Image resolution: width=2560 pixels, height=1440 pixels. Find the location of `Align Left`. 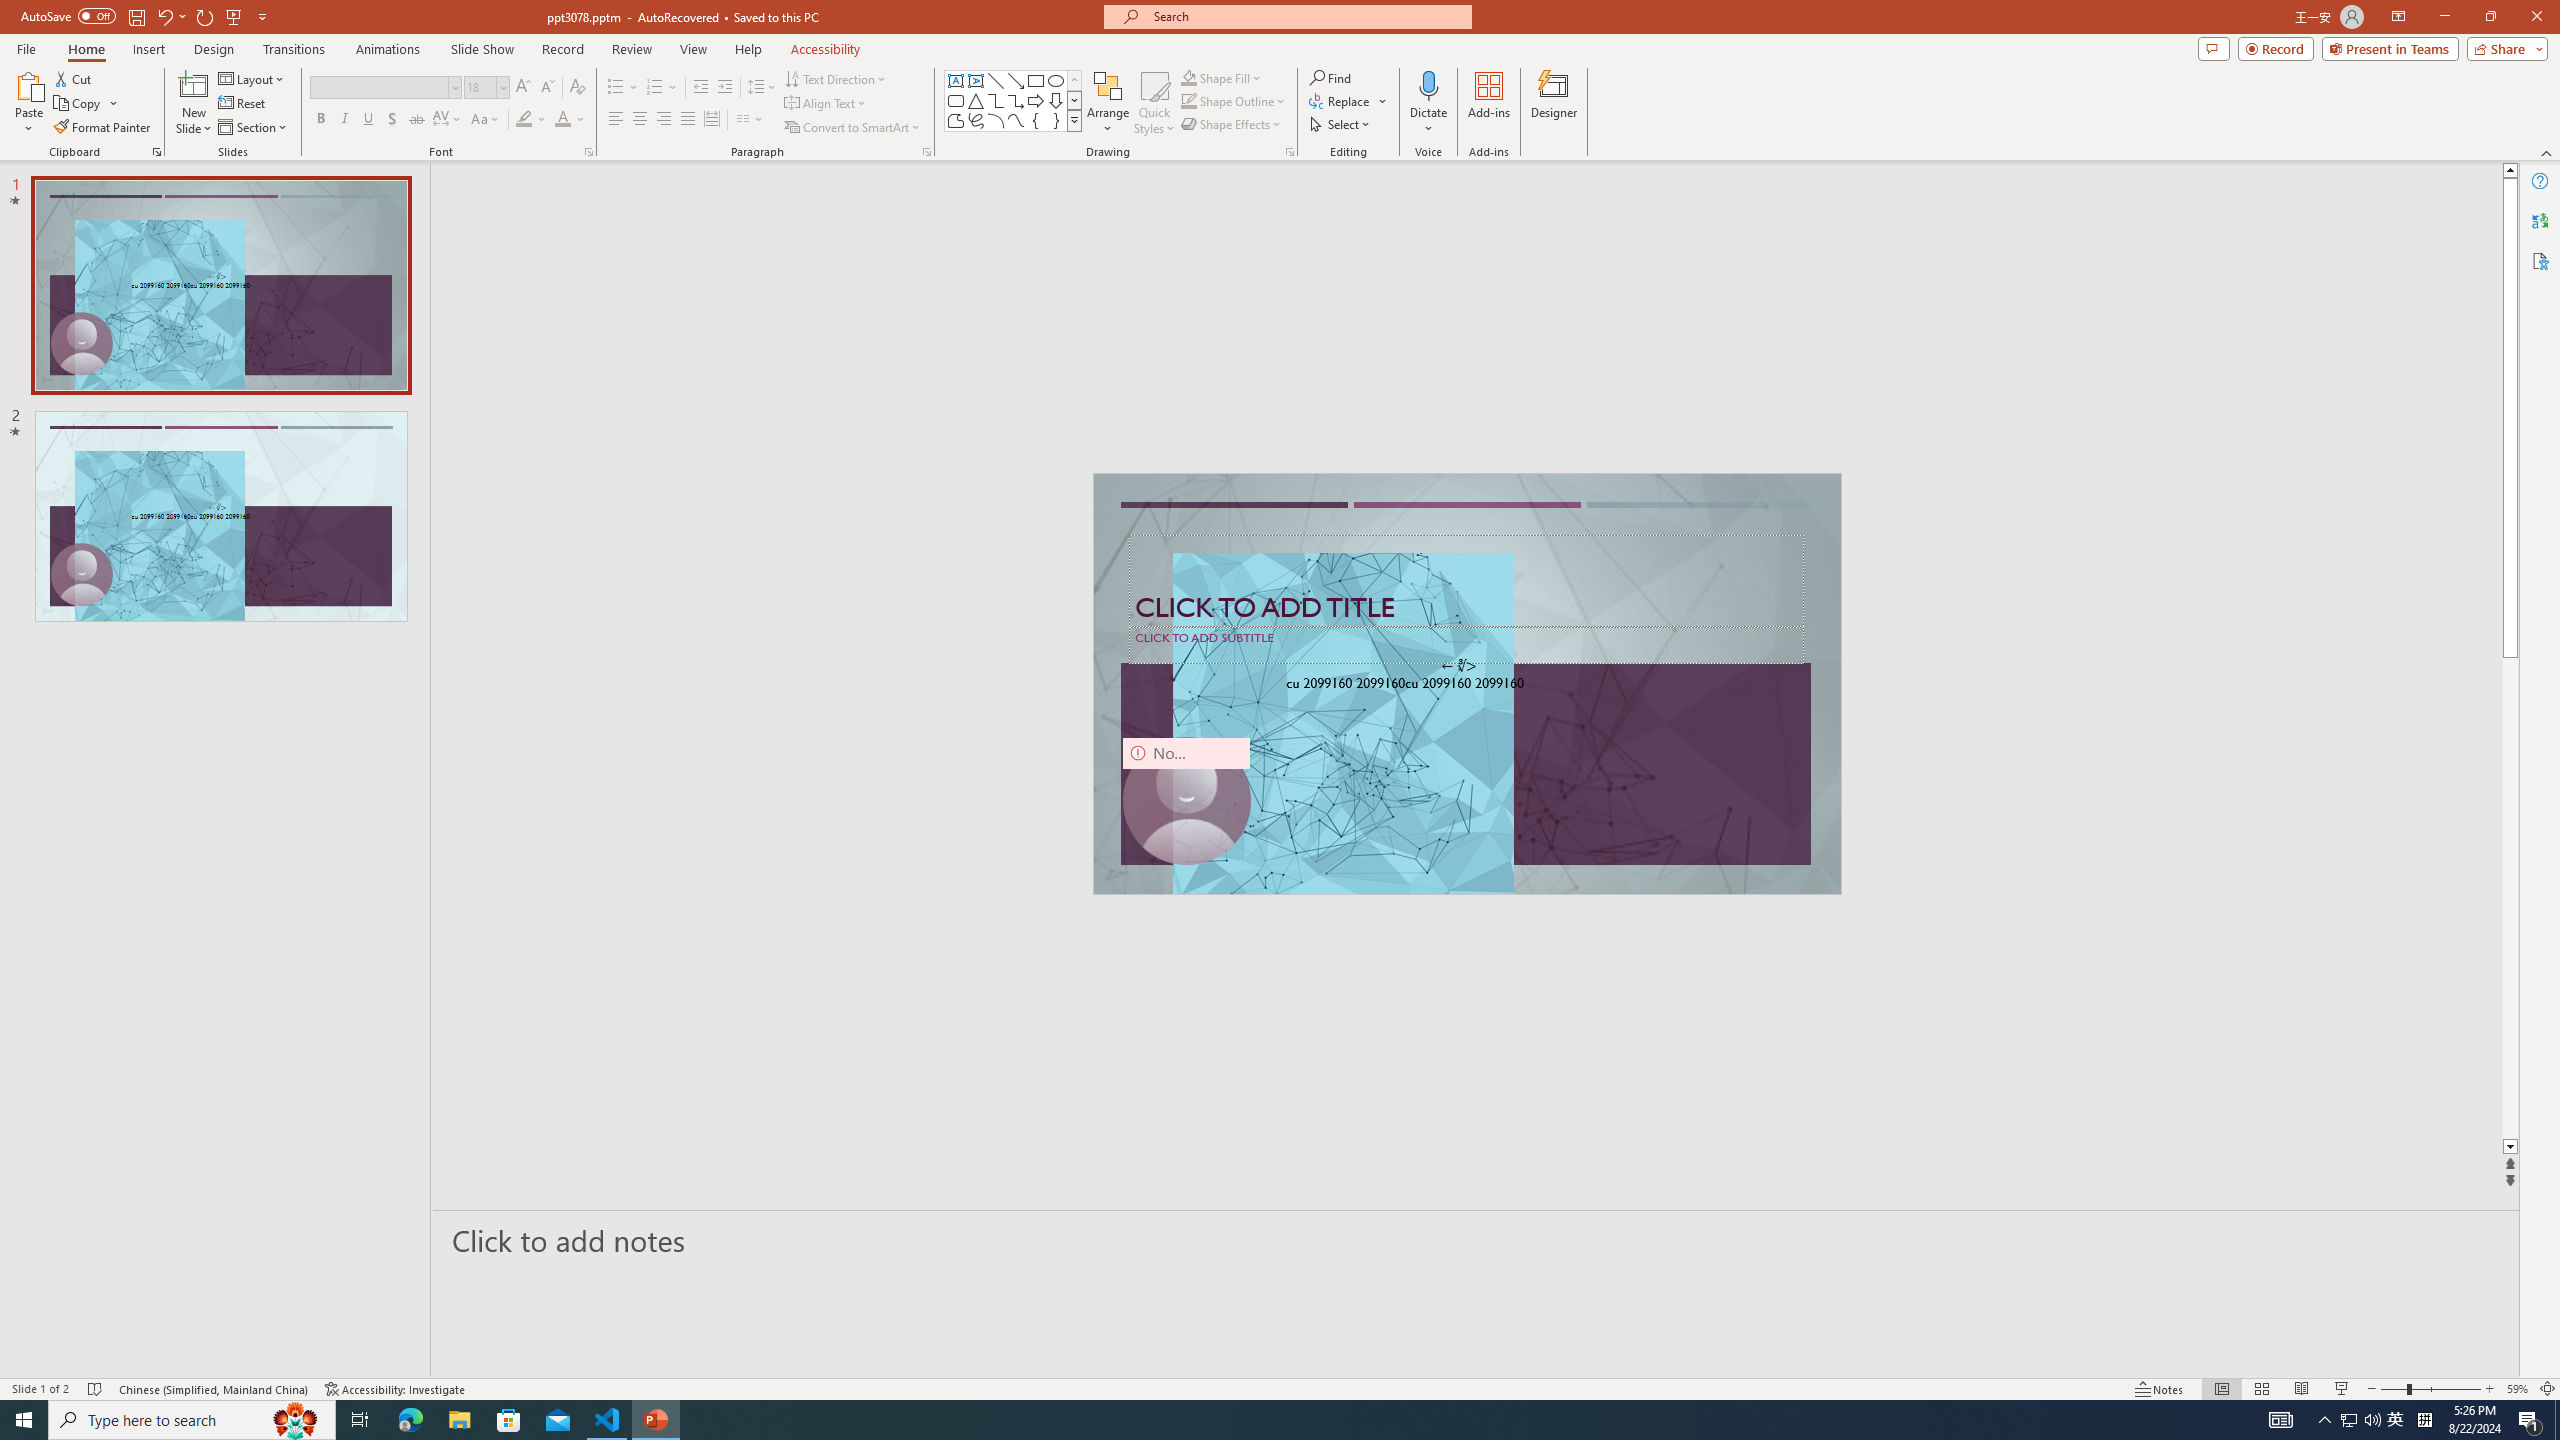

Align Left is located at coordinates (616, 120).